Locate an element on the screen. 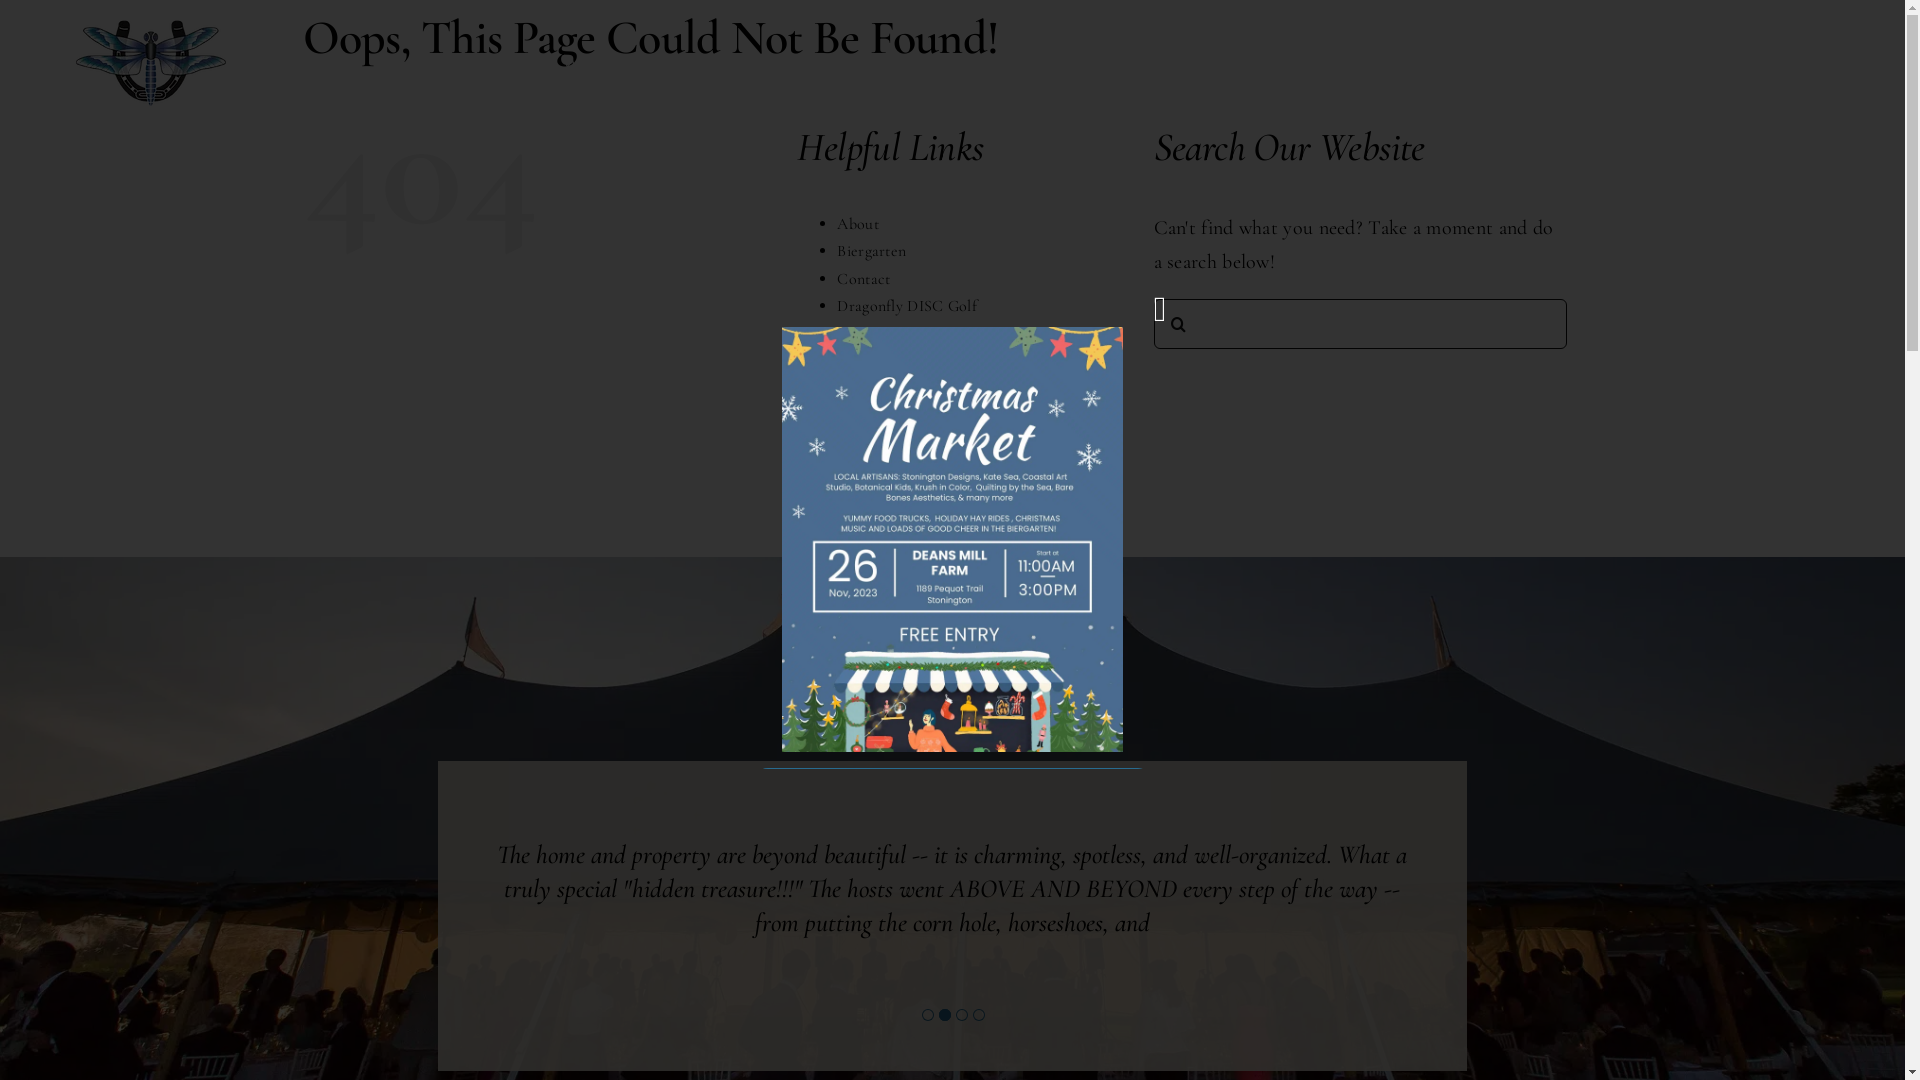 Image resolution: width=1920 pixels, height=1080 pixels. Biergarten is located at coordinates (872, 251).